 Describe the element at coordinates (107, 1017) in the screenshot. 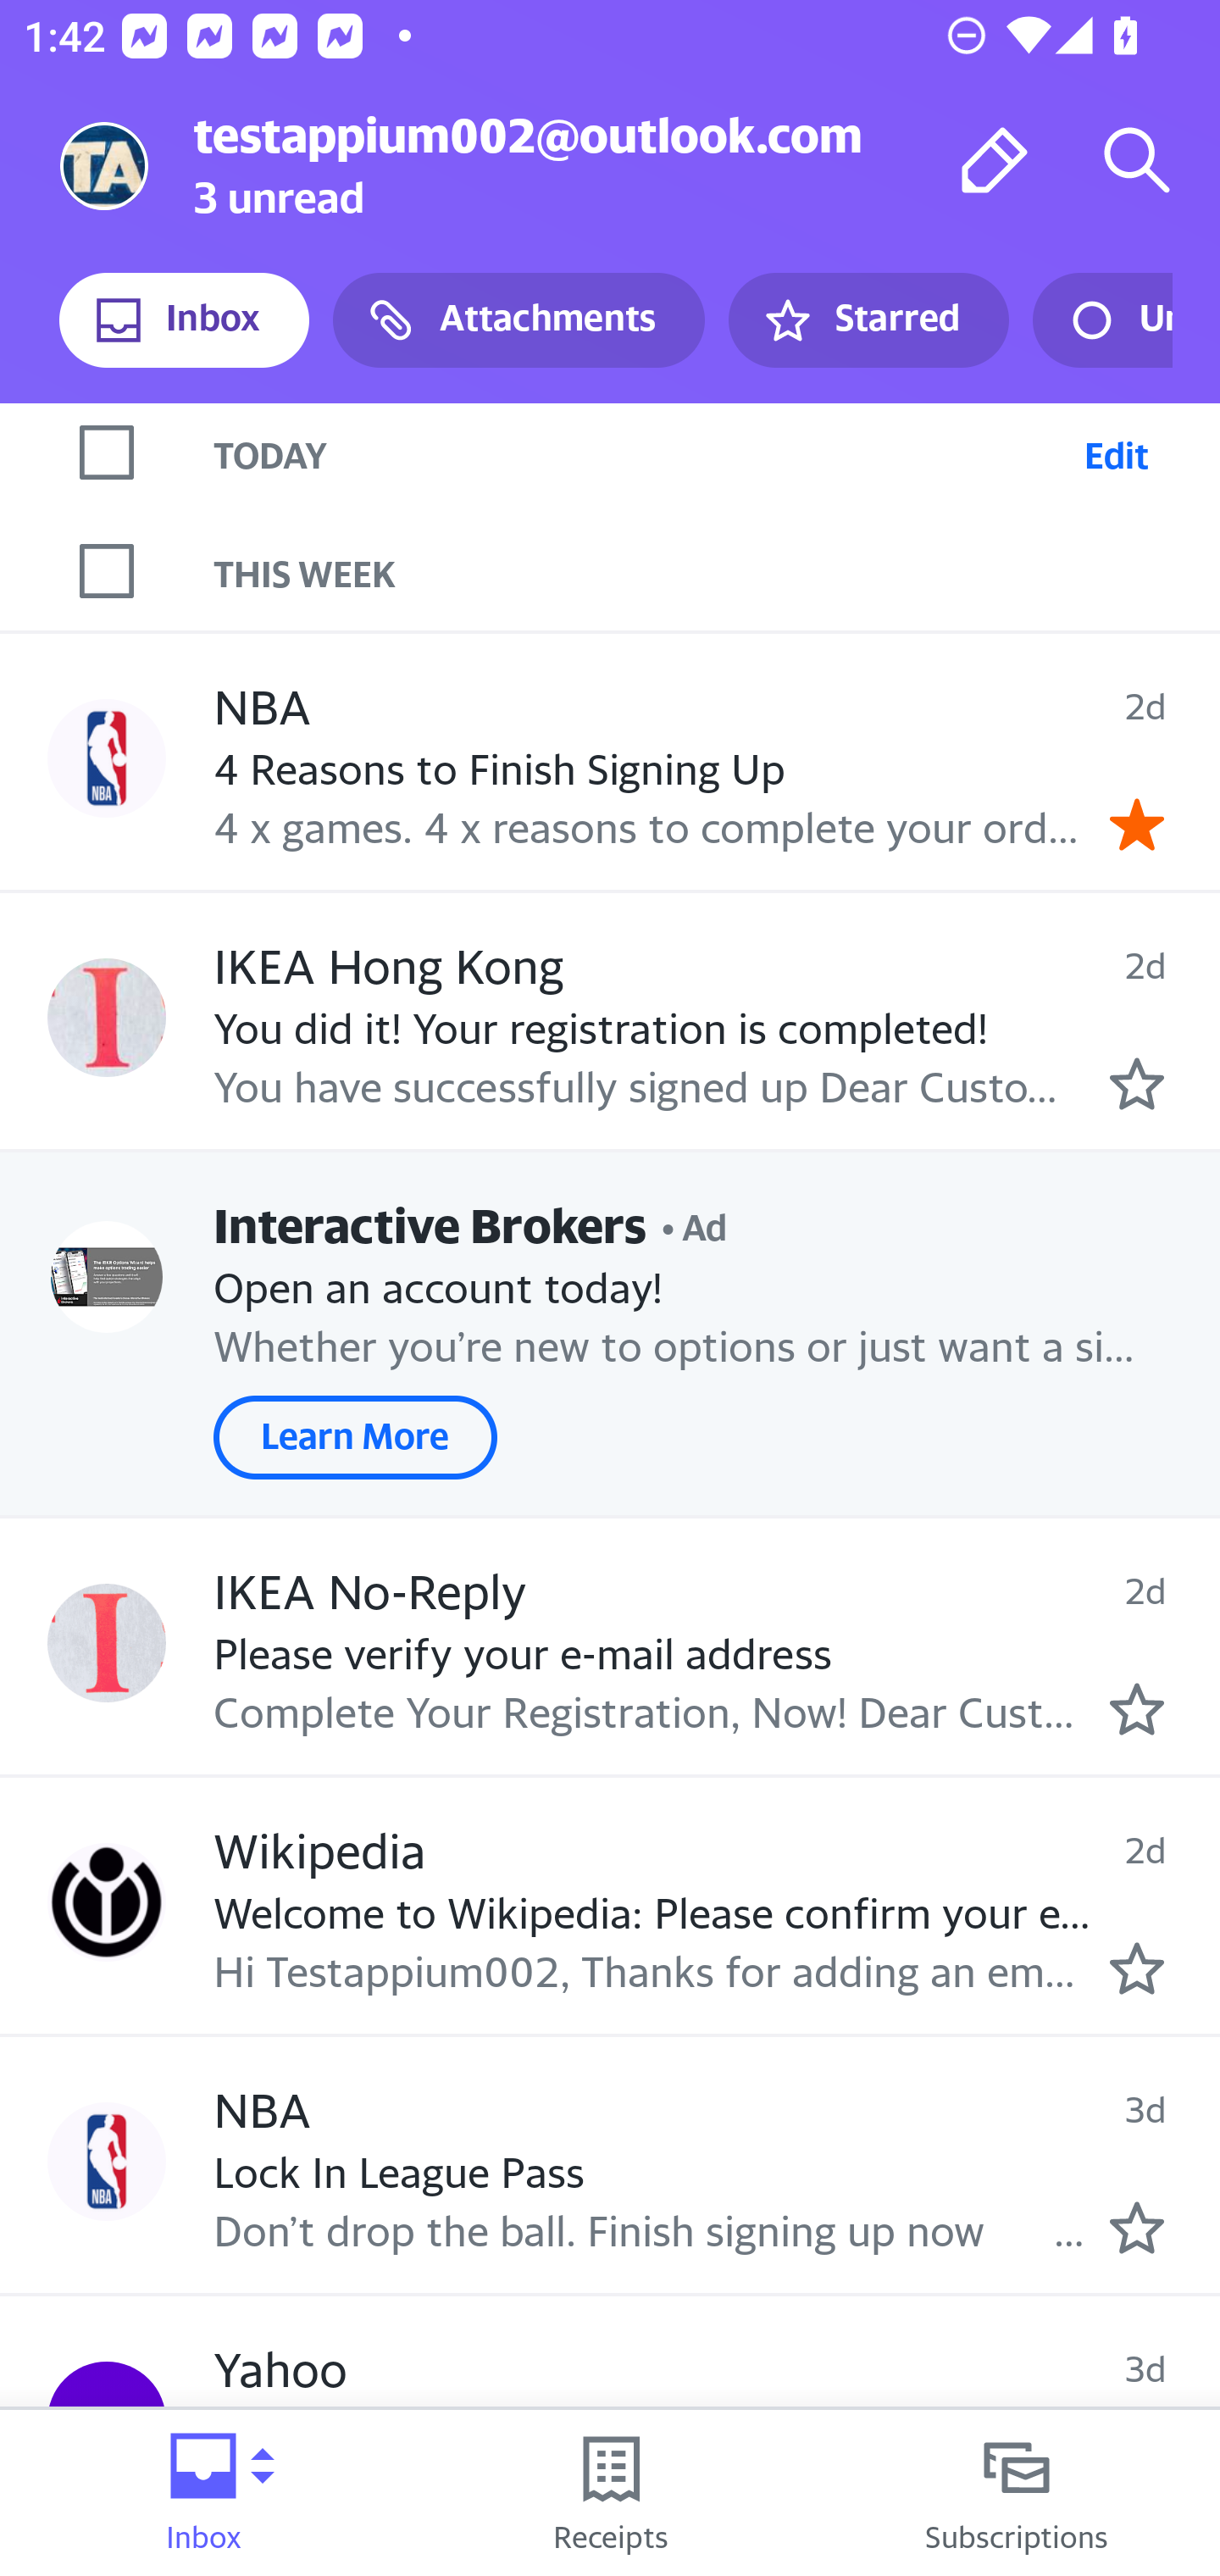

I see `Profile
IKEA Hong Kong` at that location.